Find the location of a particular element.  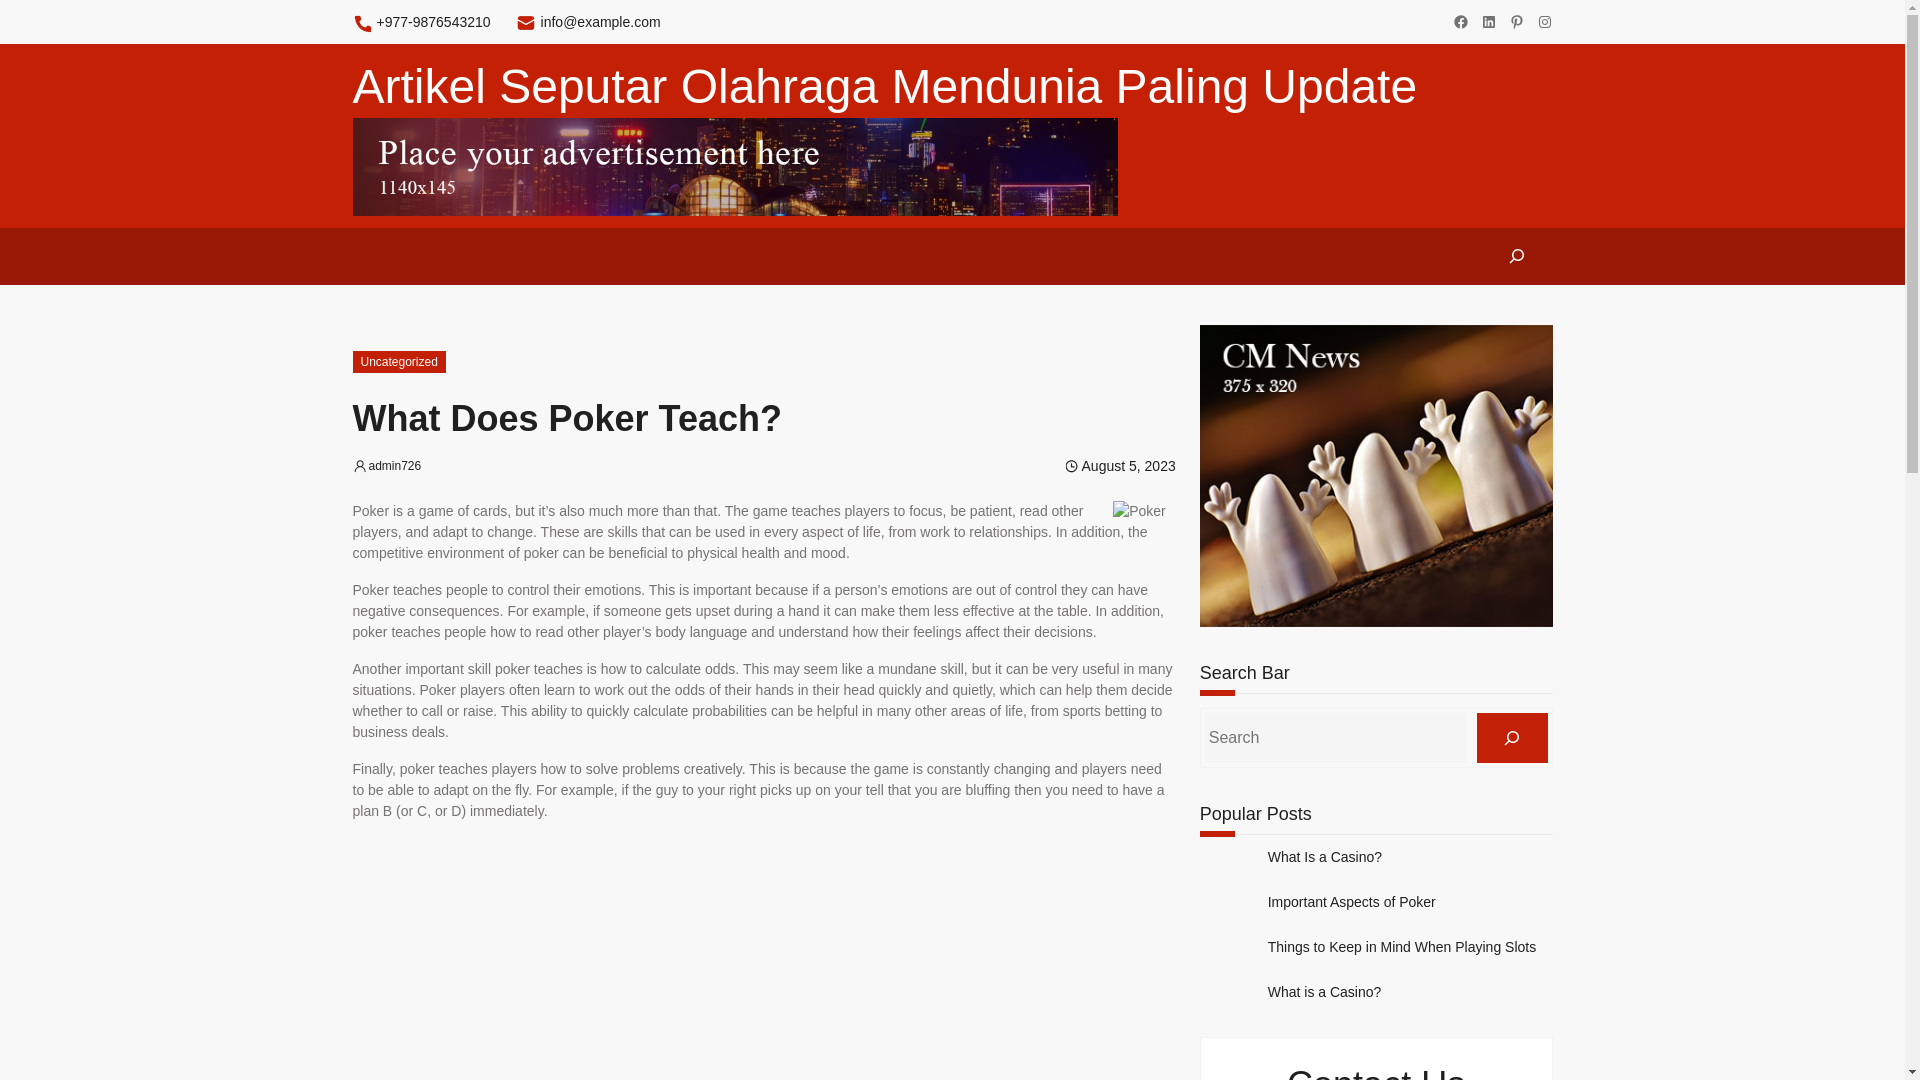

LinkedIn is located at coordinates (1488, 22).